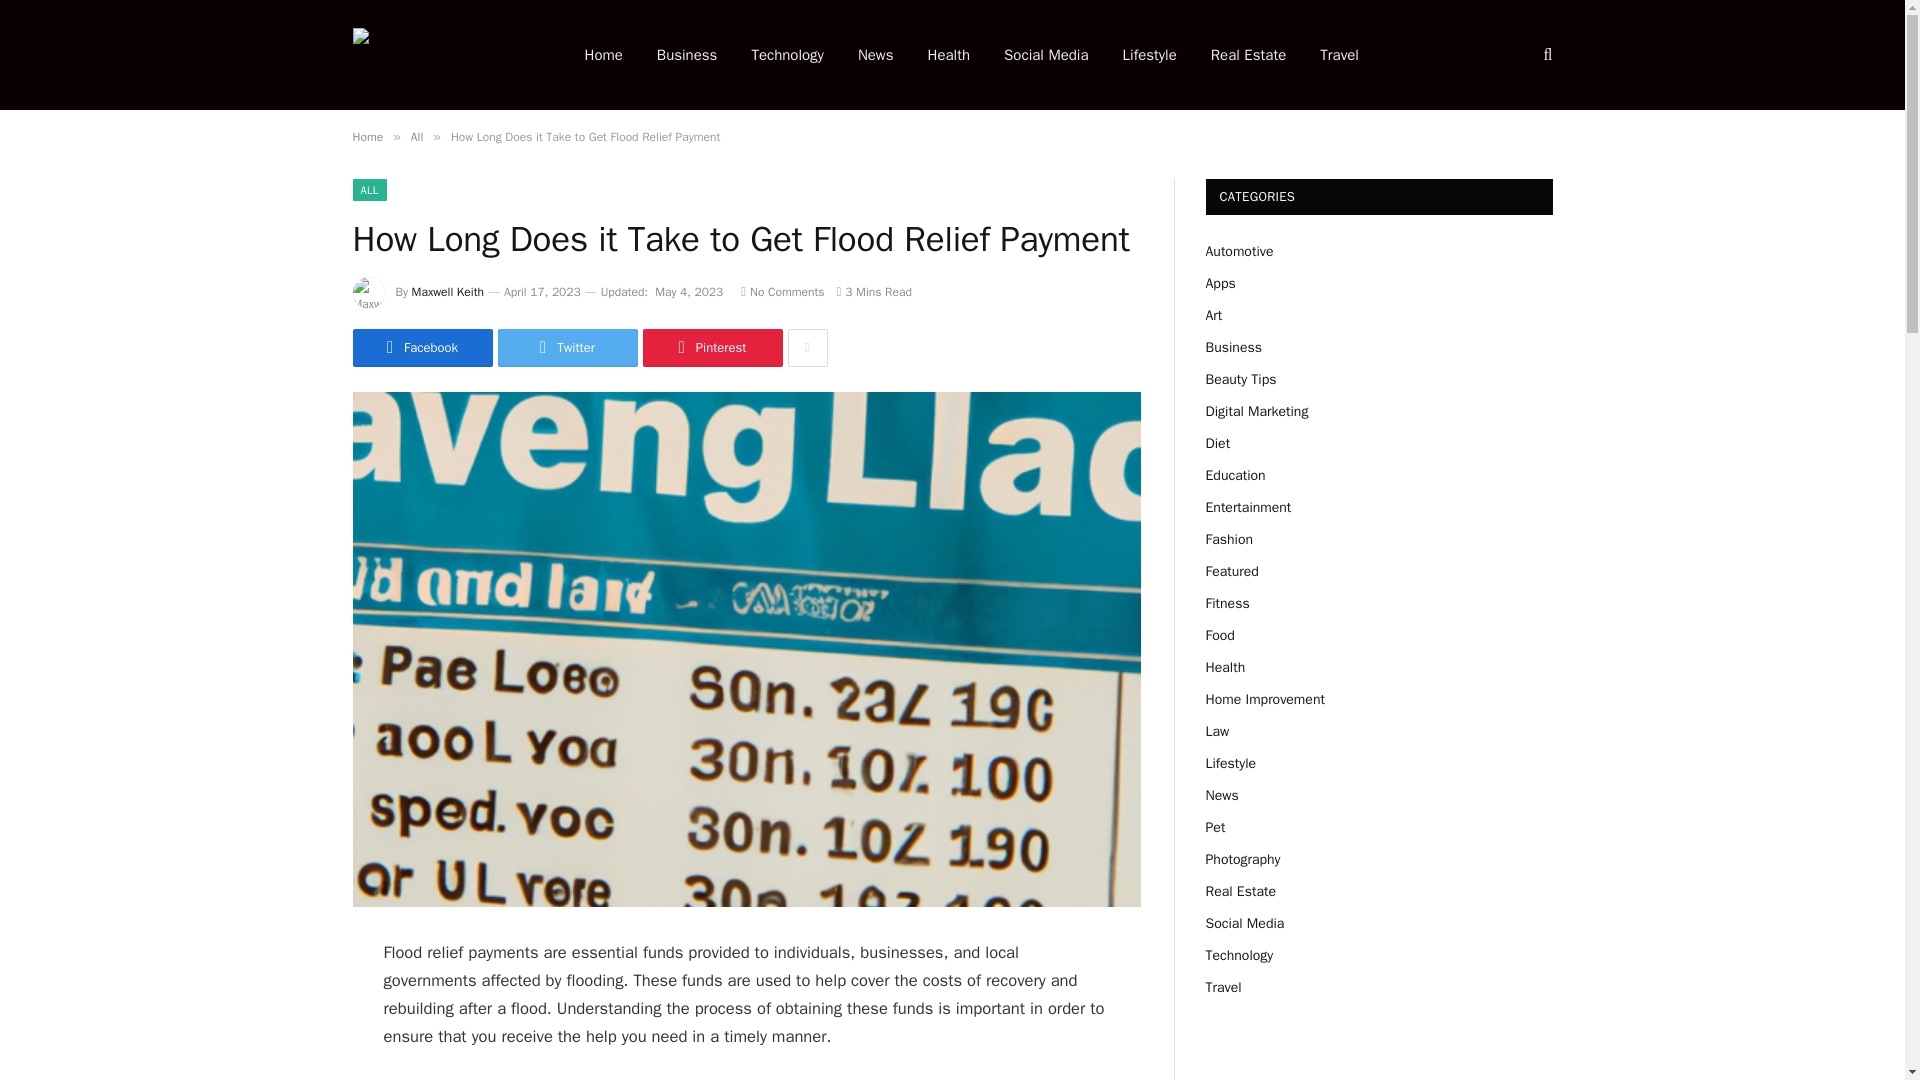  I want to click on Dcrazed.net, so click(441, 54).